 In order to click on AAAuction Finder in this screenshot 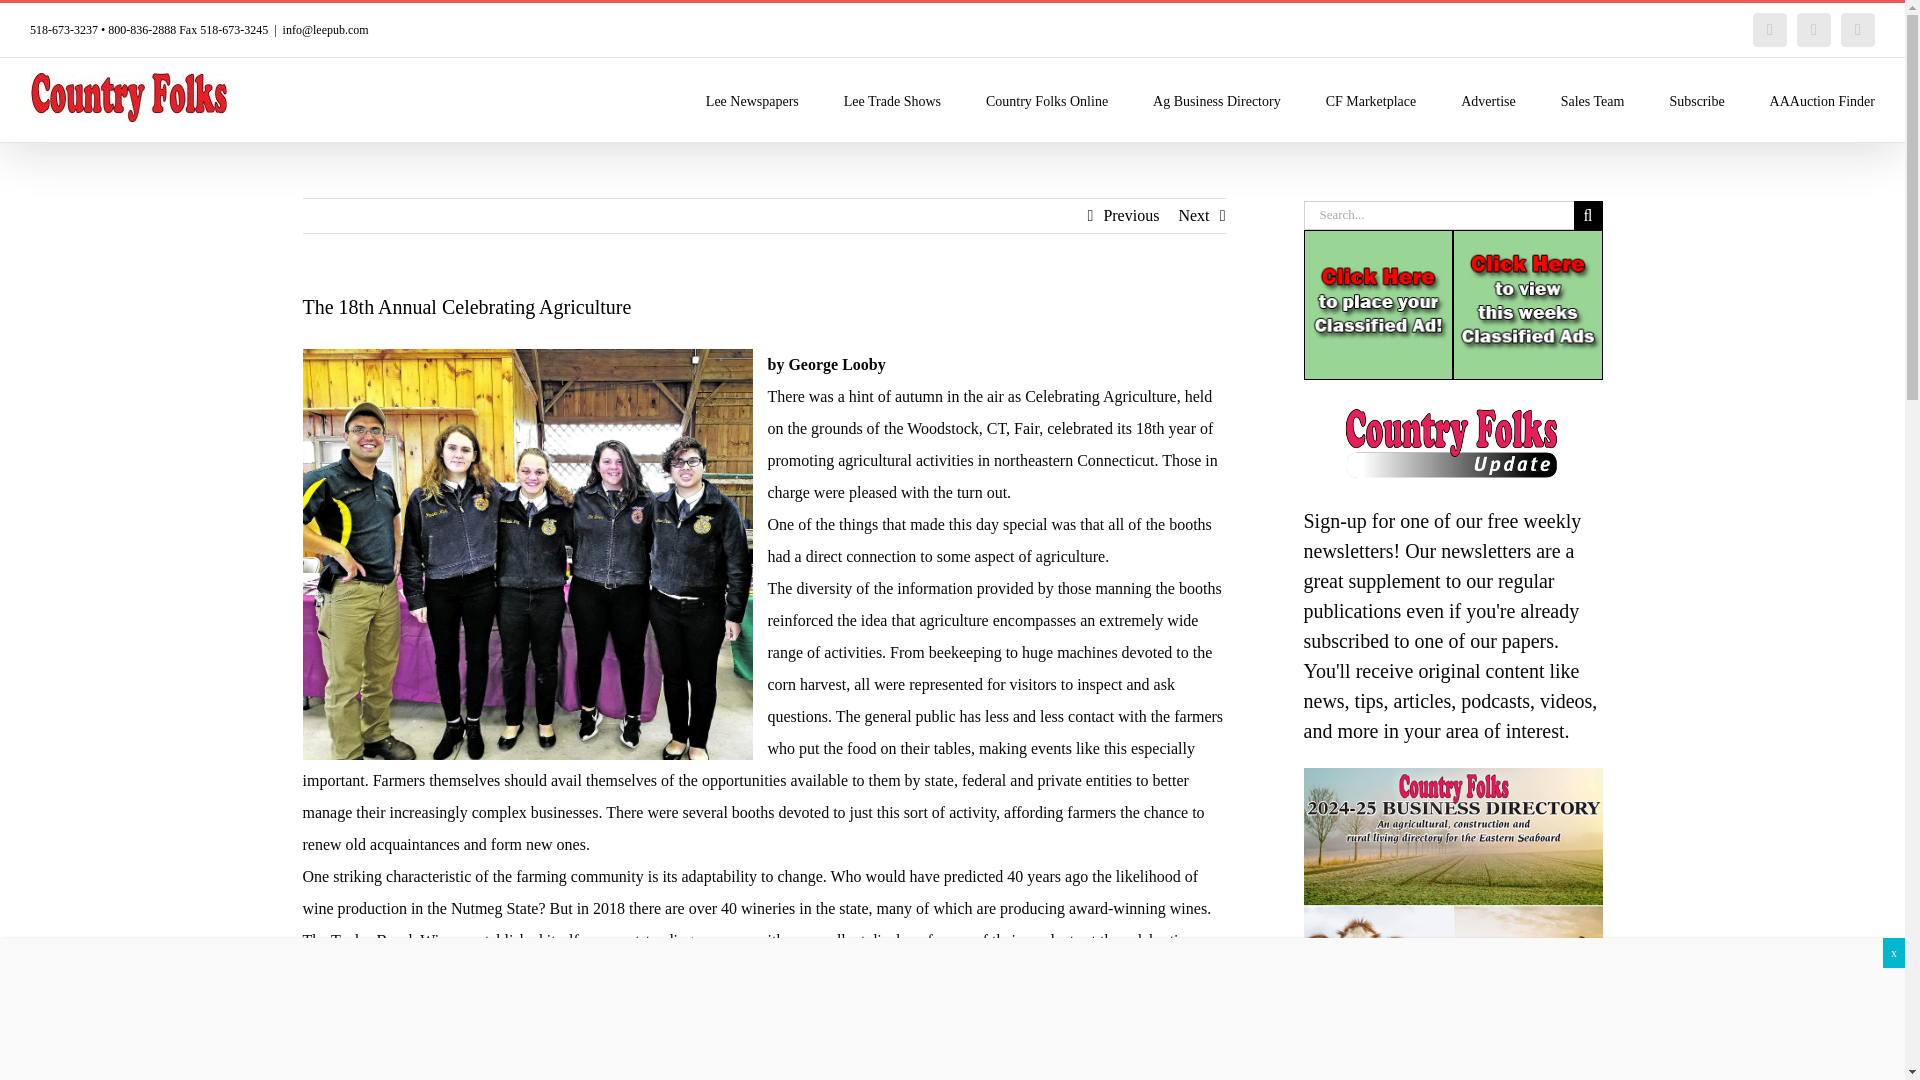, I will do `click(1822, 100)`.